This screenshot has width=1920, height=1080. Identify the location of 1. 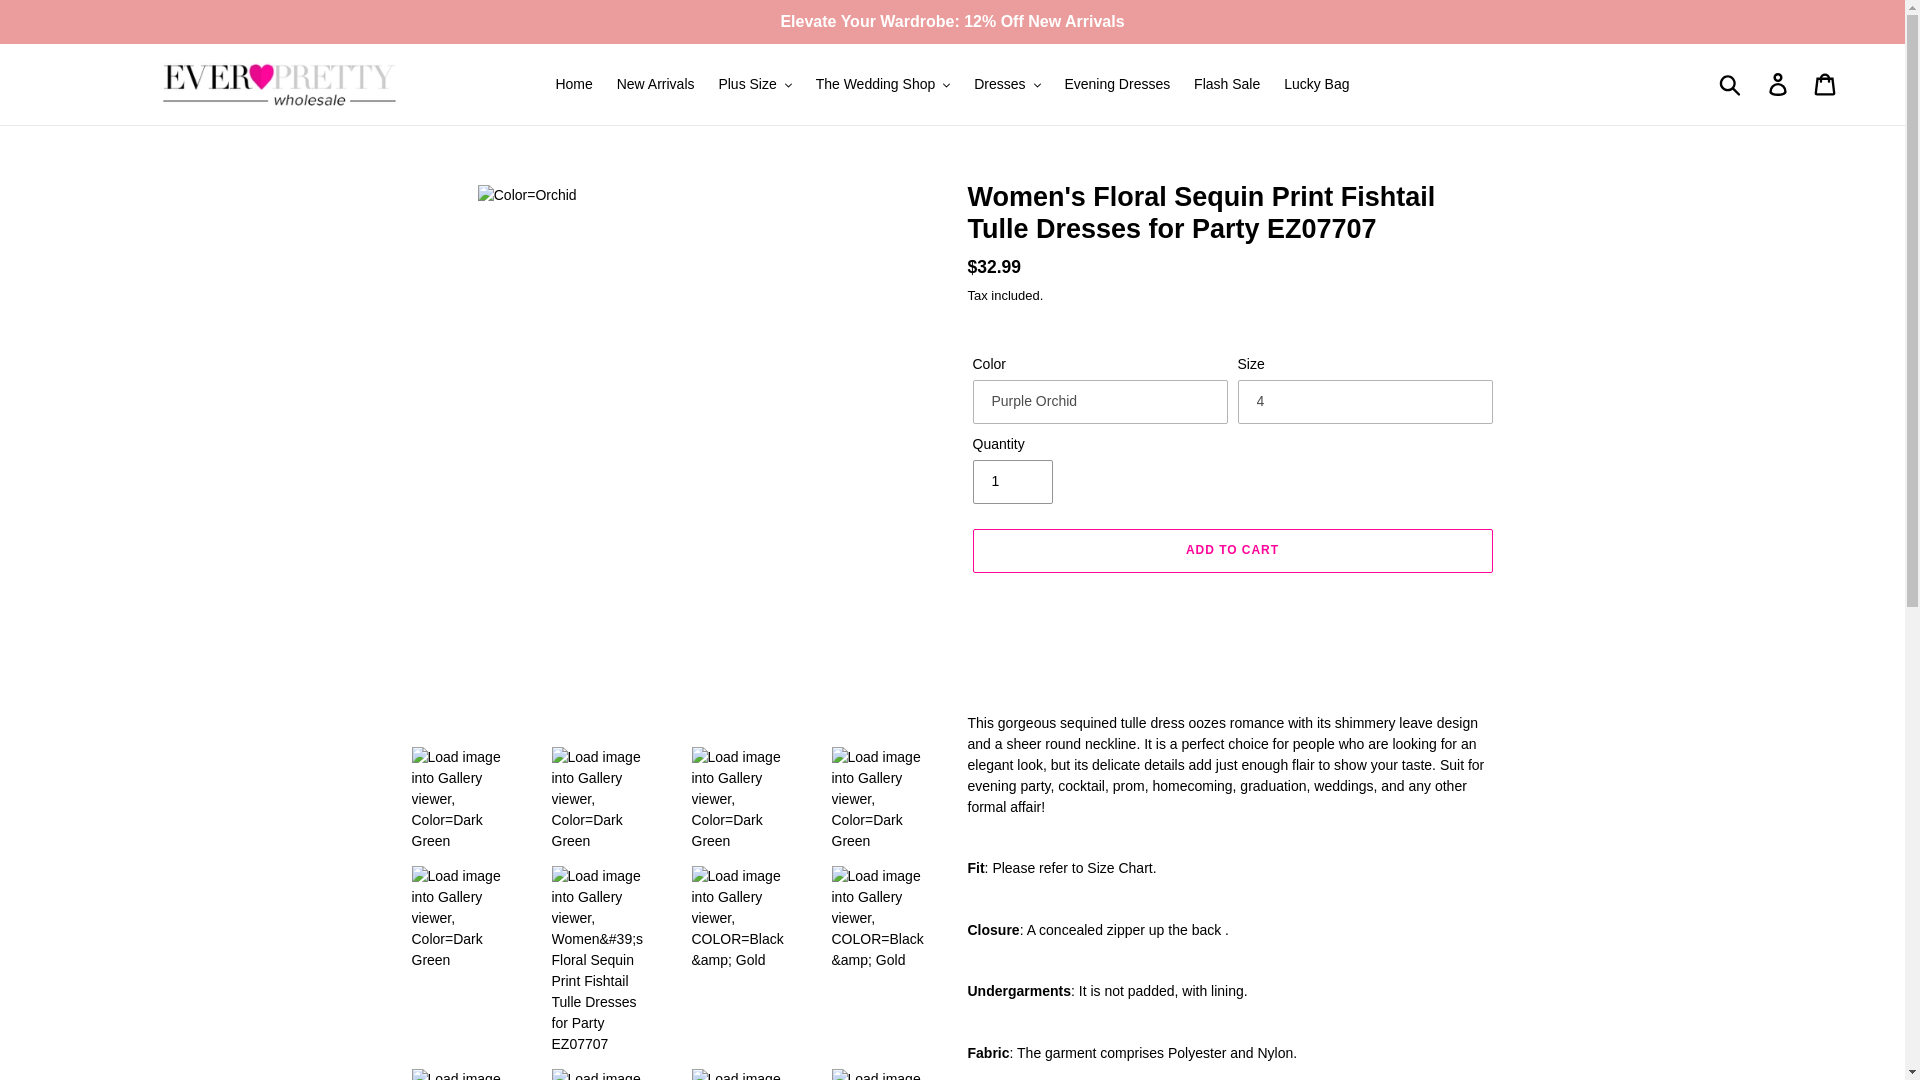
(1012, 482).